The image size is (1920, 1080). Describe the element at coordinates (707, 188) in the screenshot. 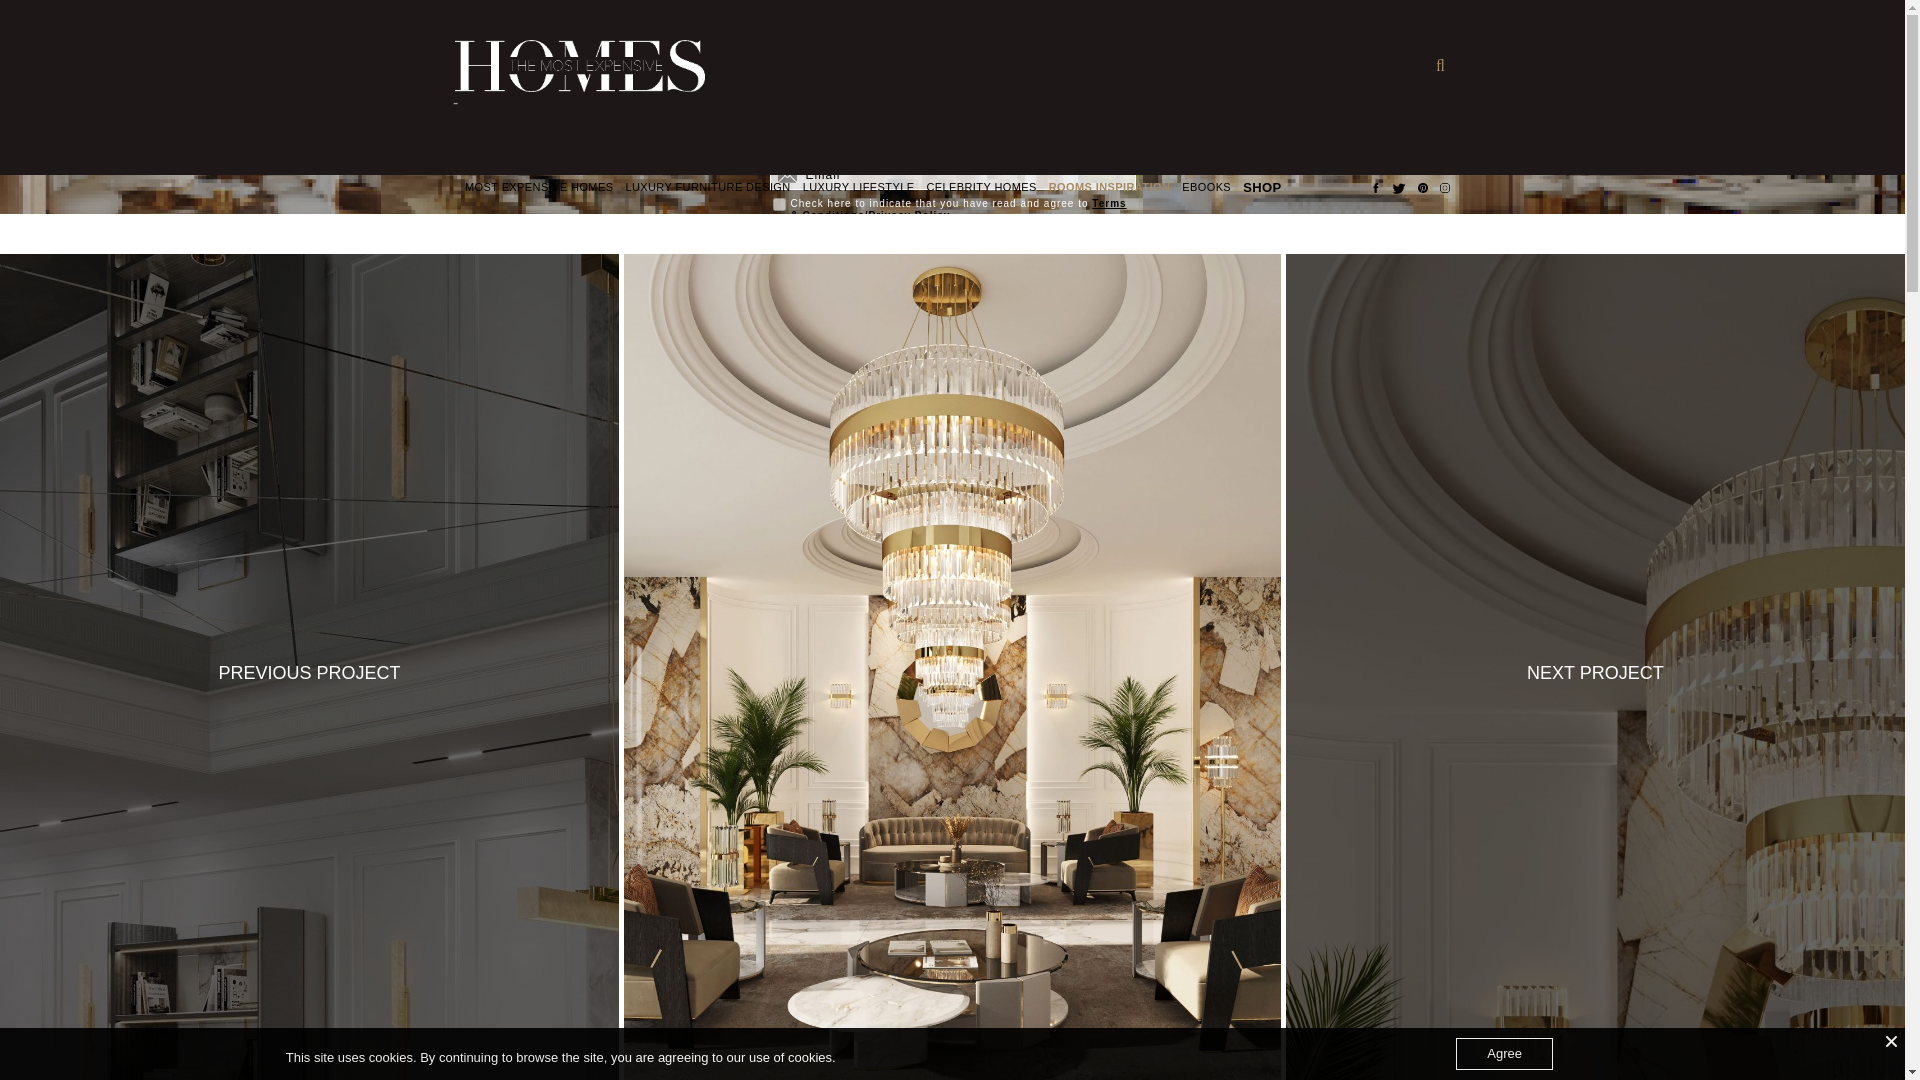

I see `LUXURY FURNITURE DESIGN` at that location.